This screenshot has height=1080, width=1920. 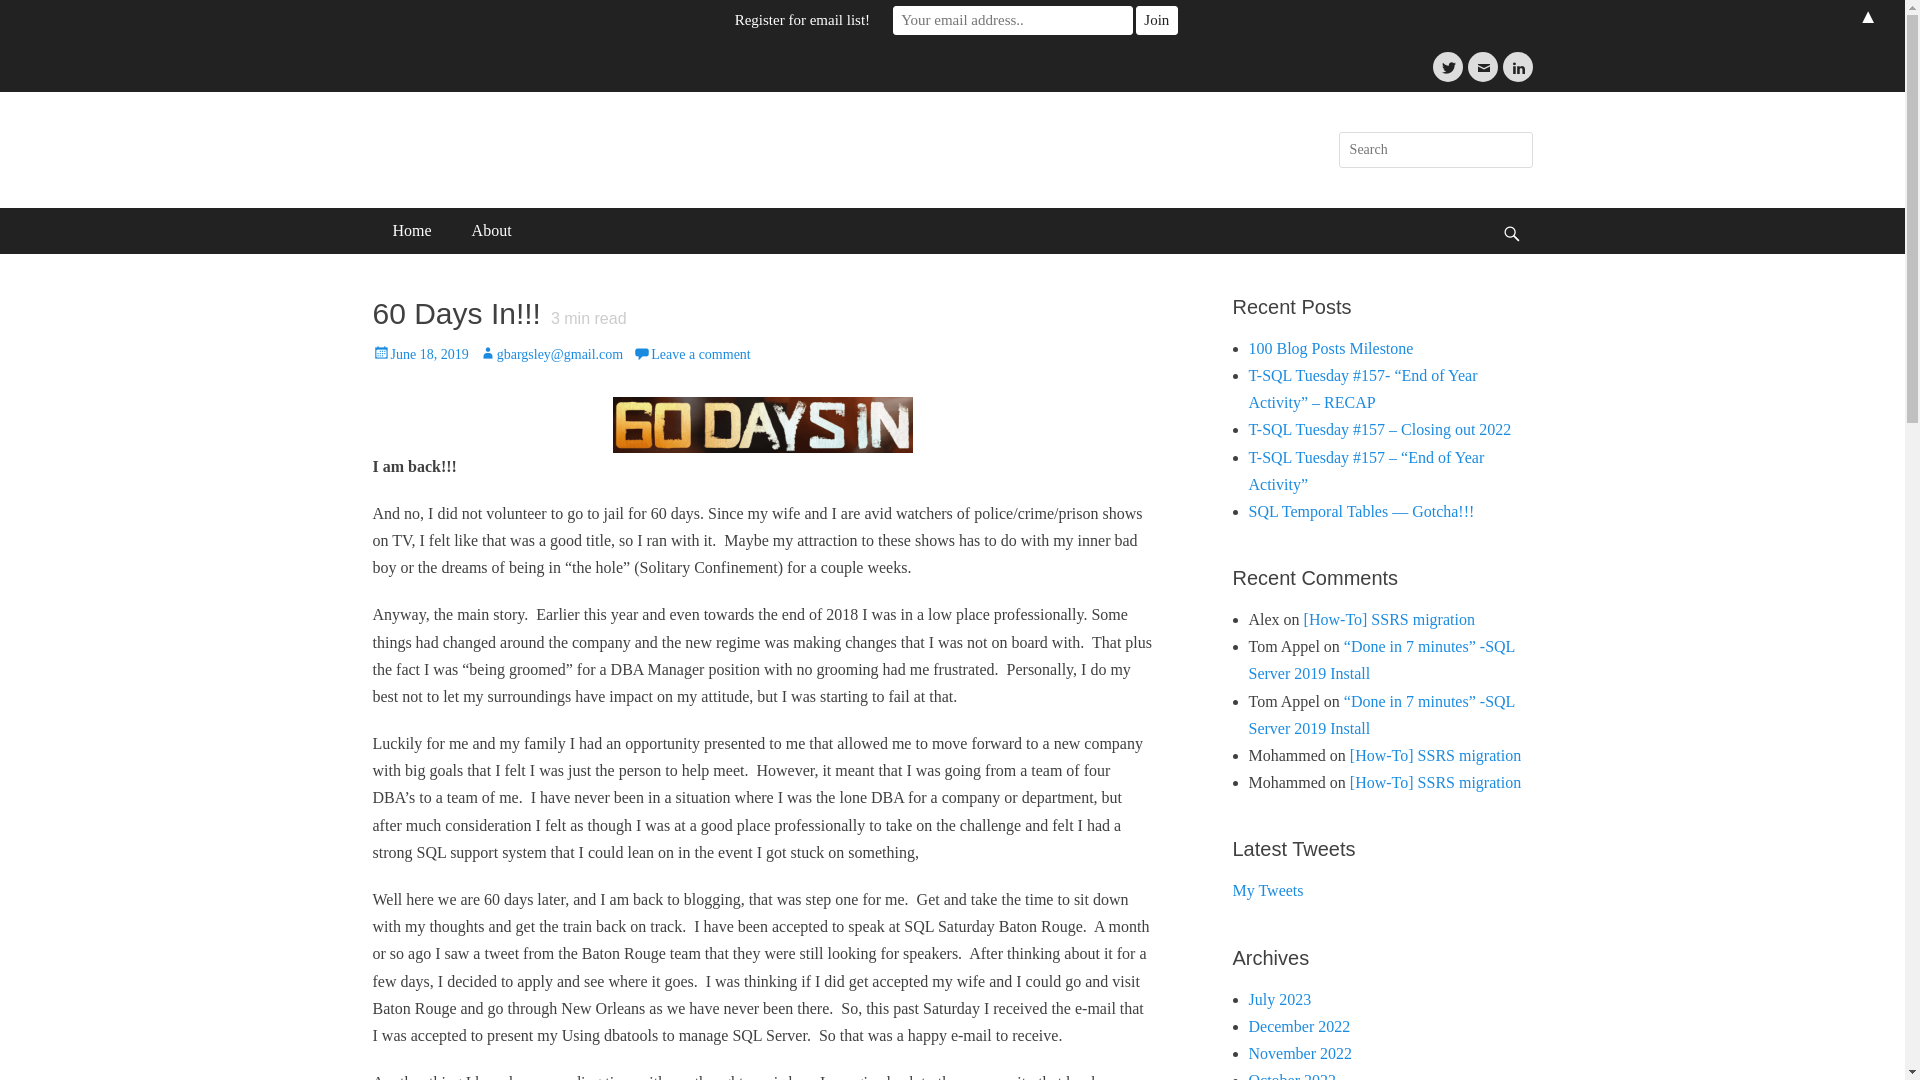 What do you see at coordinates (1516, 66) in the screenshot?
I see `LinkedIn` at bounding box center [1516, 66].